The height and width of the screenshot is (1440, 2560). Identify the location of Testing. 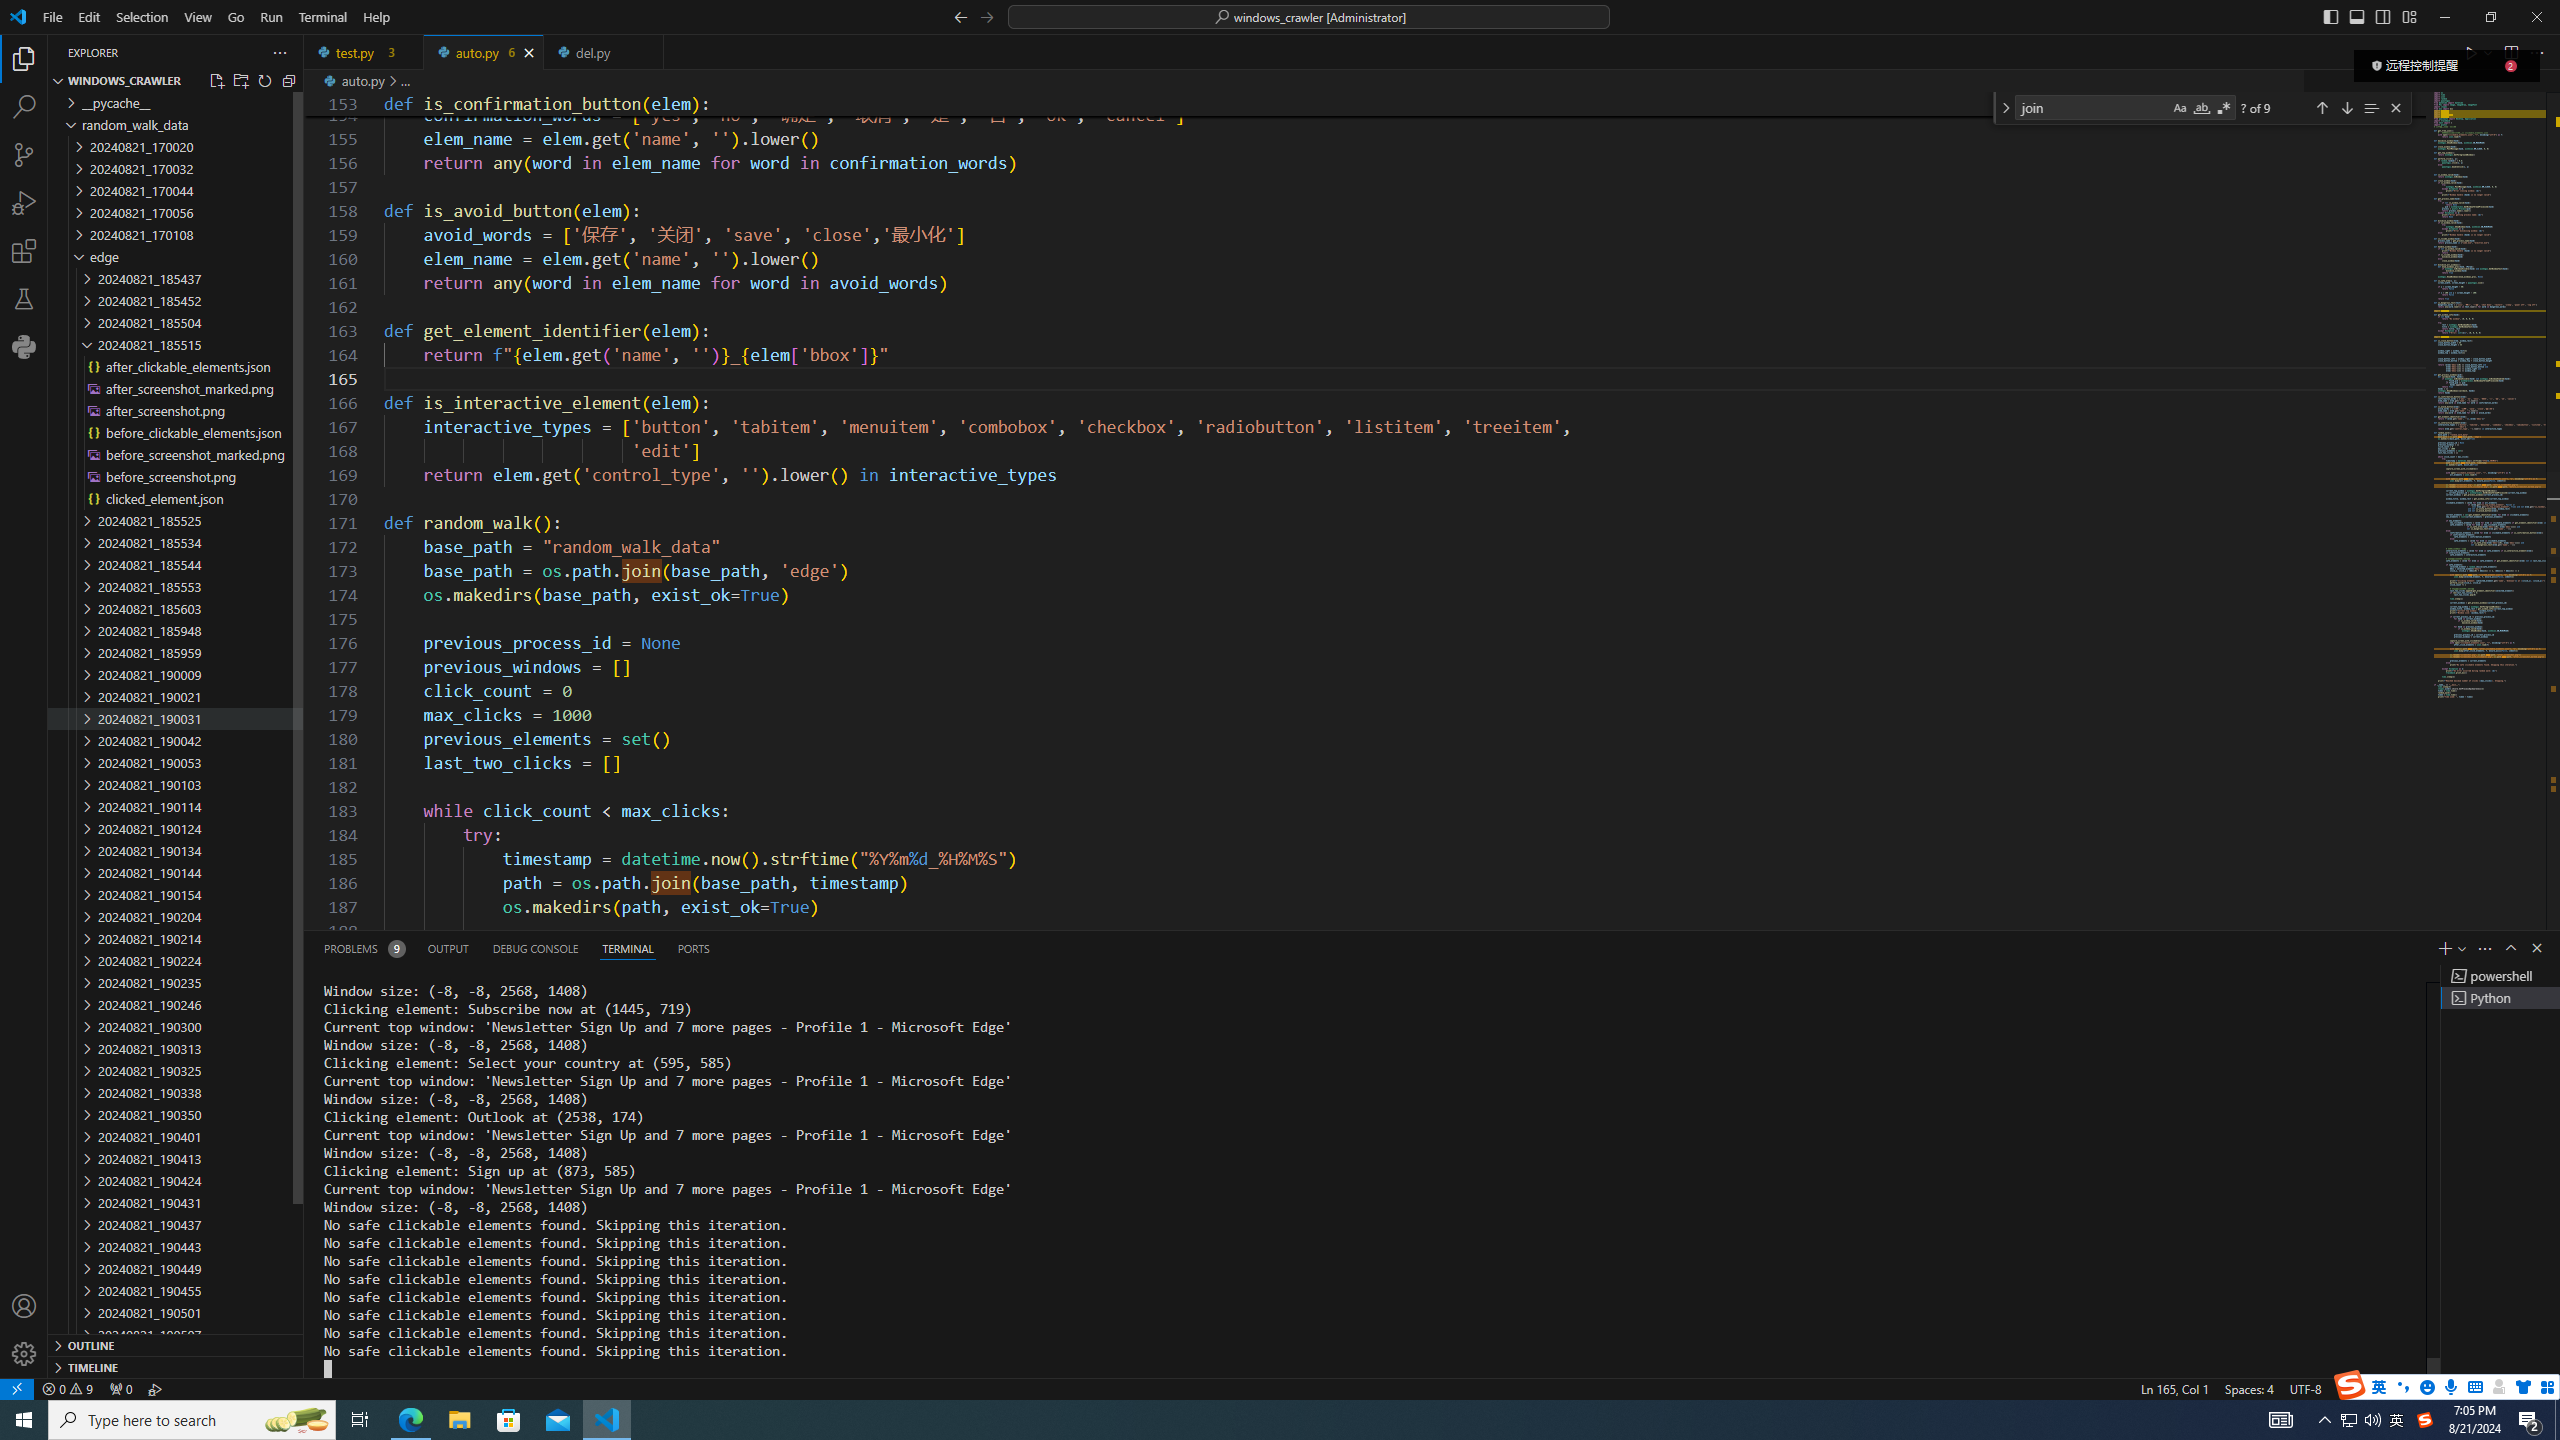
(24, 298).